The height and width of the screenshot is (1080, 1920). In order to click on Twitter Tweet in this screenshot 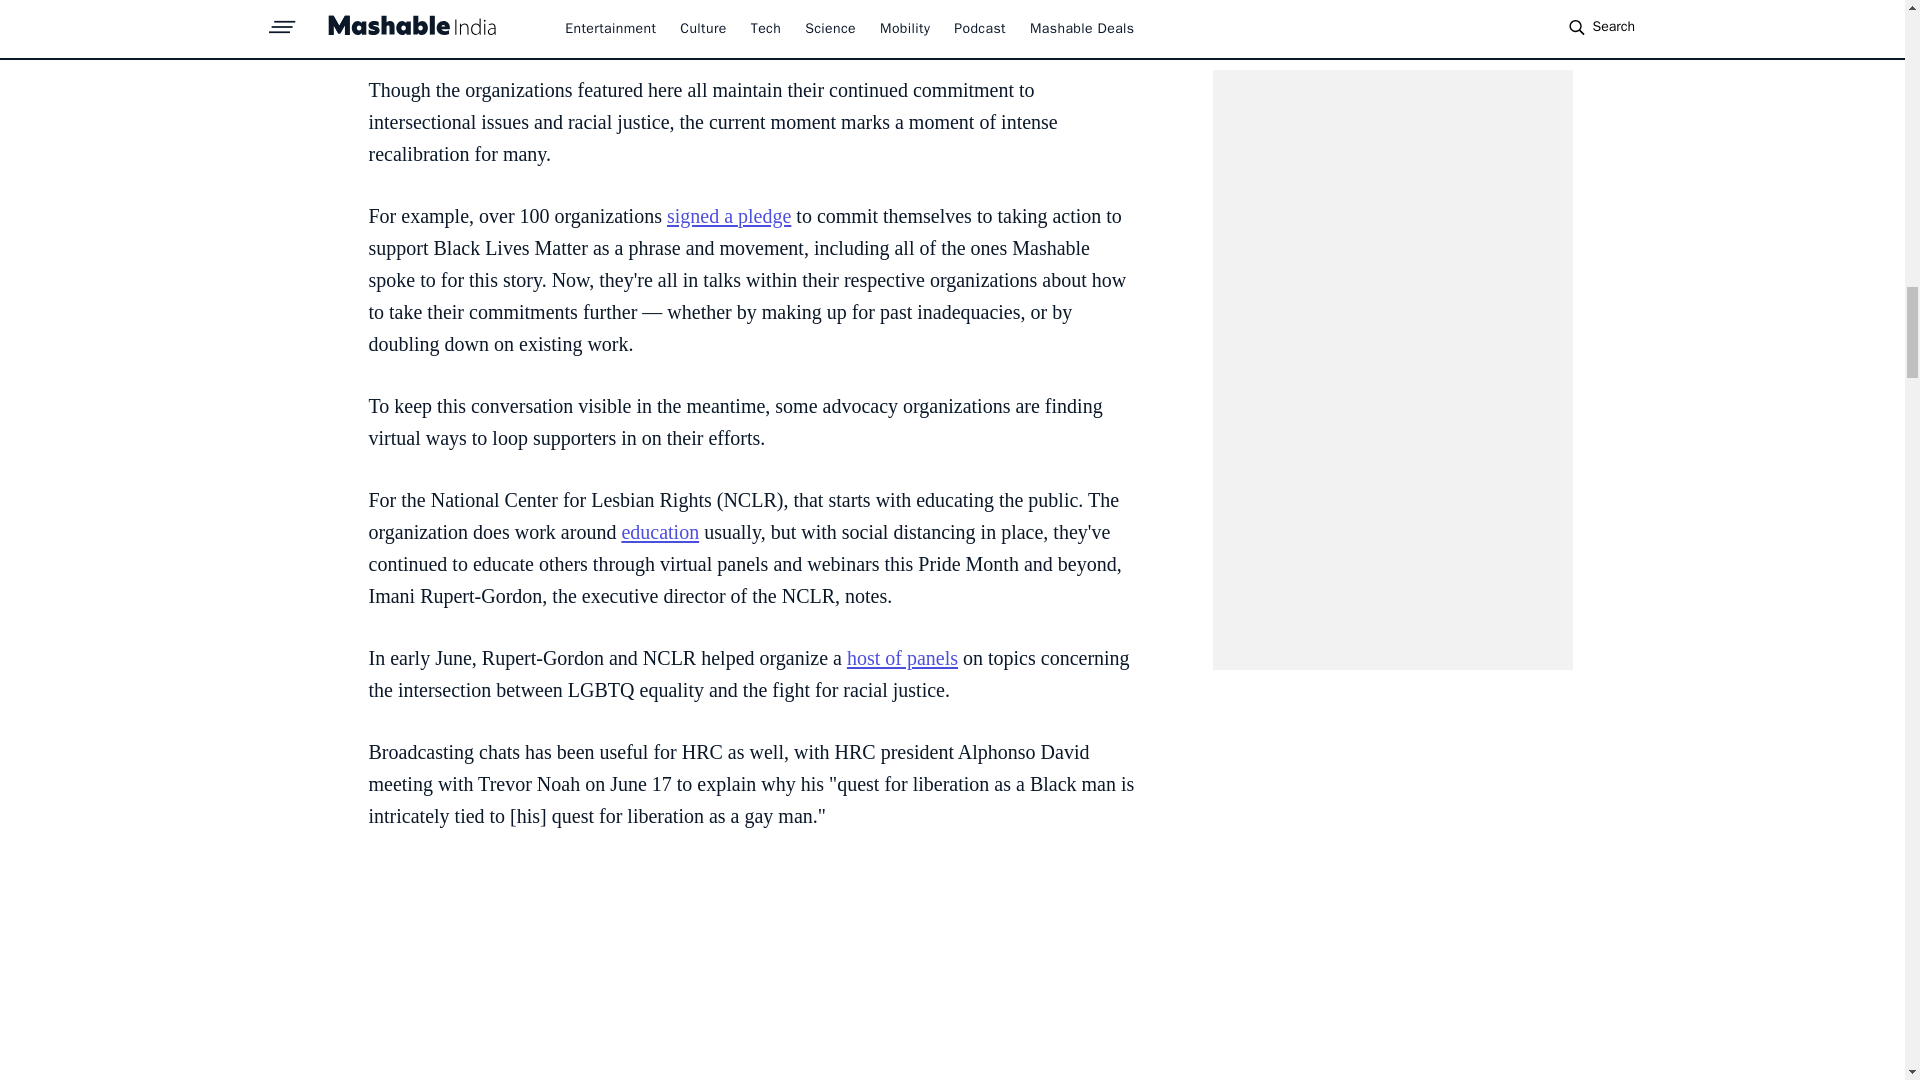, I will do `click(752, 970)`.